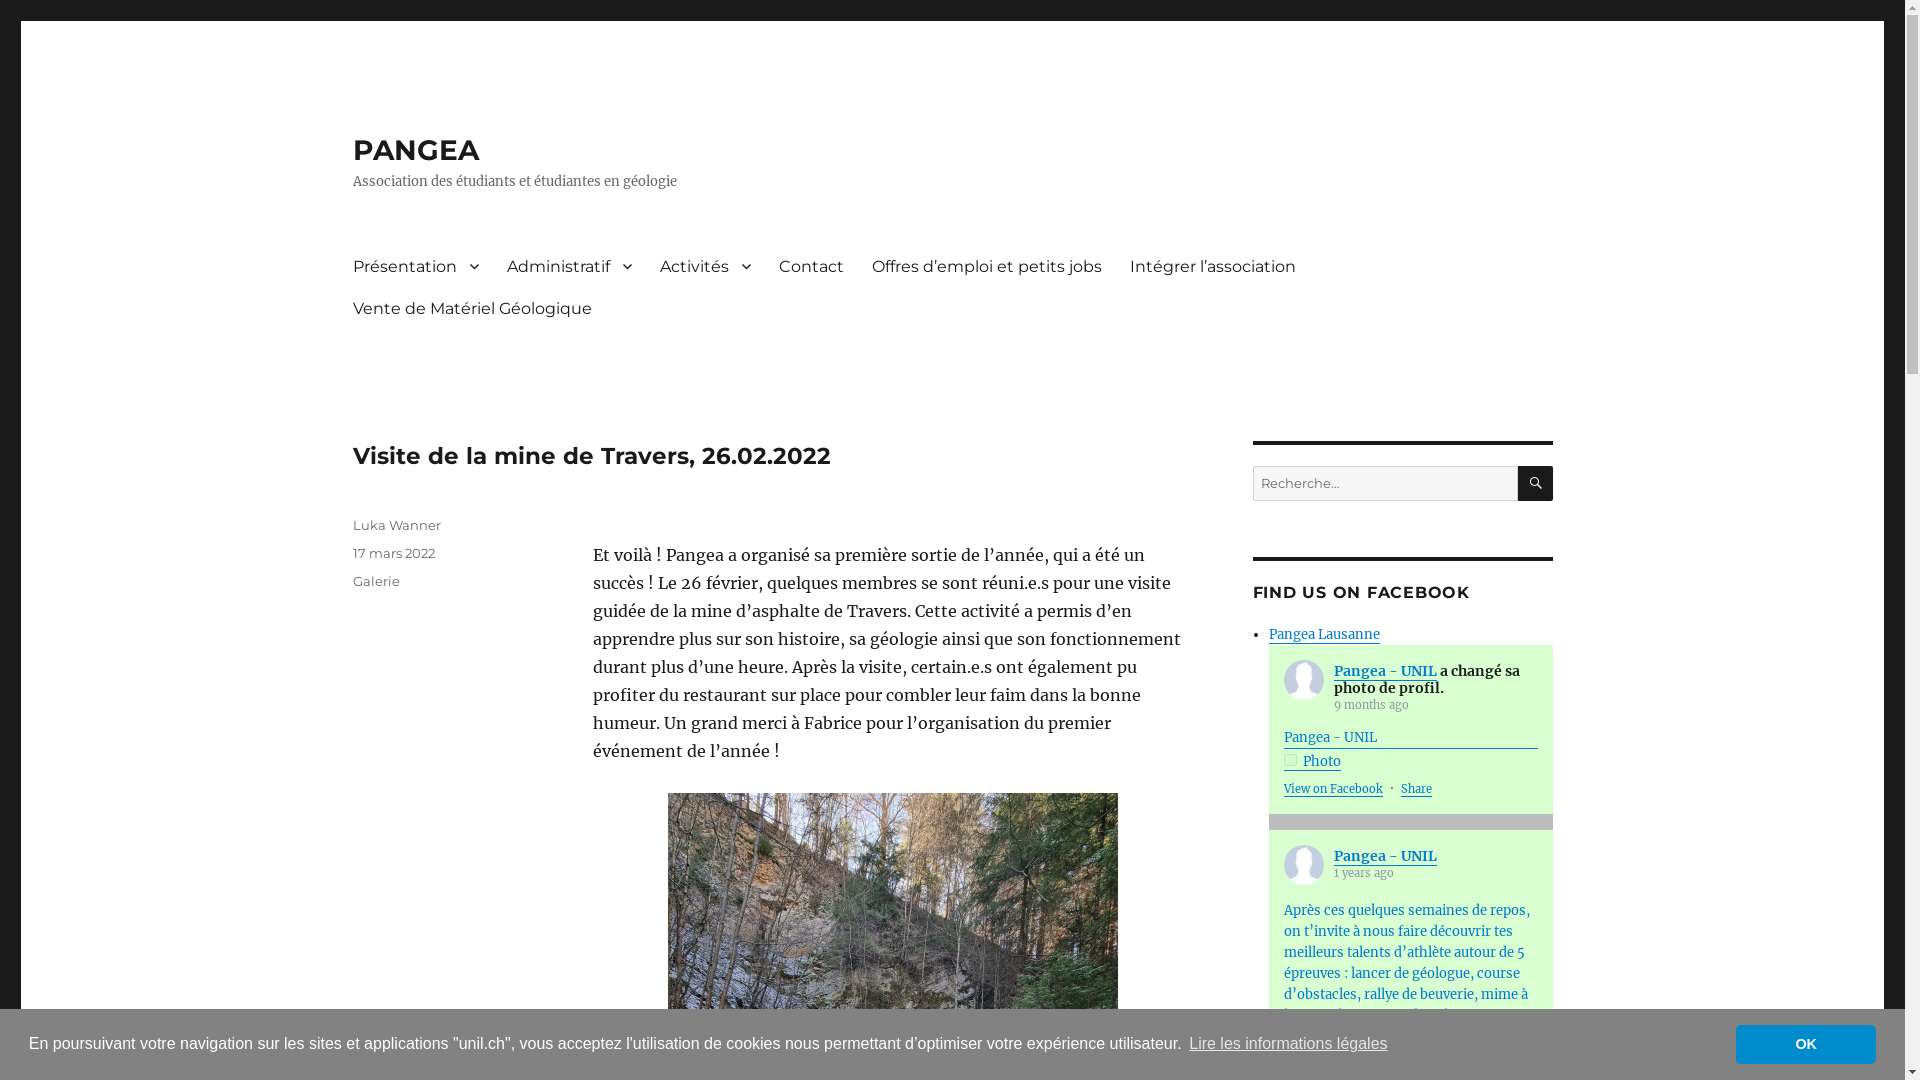 The height and width of the screenshot is (1080, 1920). What do you see at coordinates (1806, 1044) in the screenshot?
I see `OK` at bounding box center [1806, 1044].